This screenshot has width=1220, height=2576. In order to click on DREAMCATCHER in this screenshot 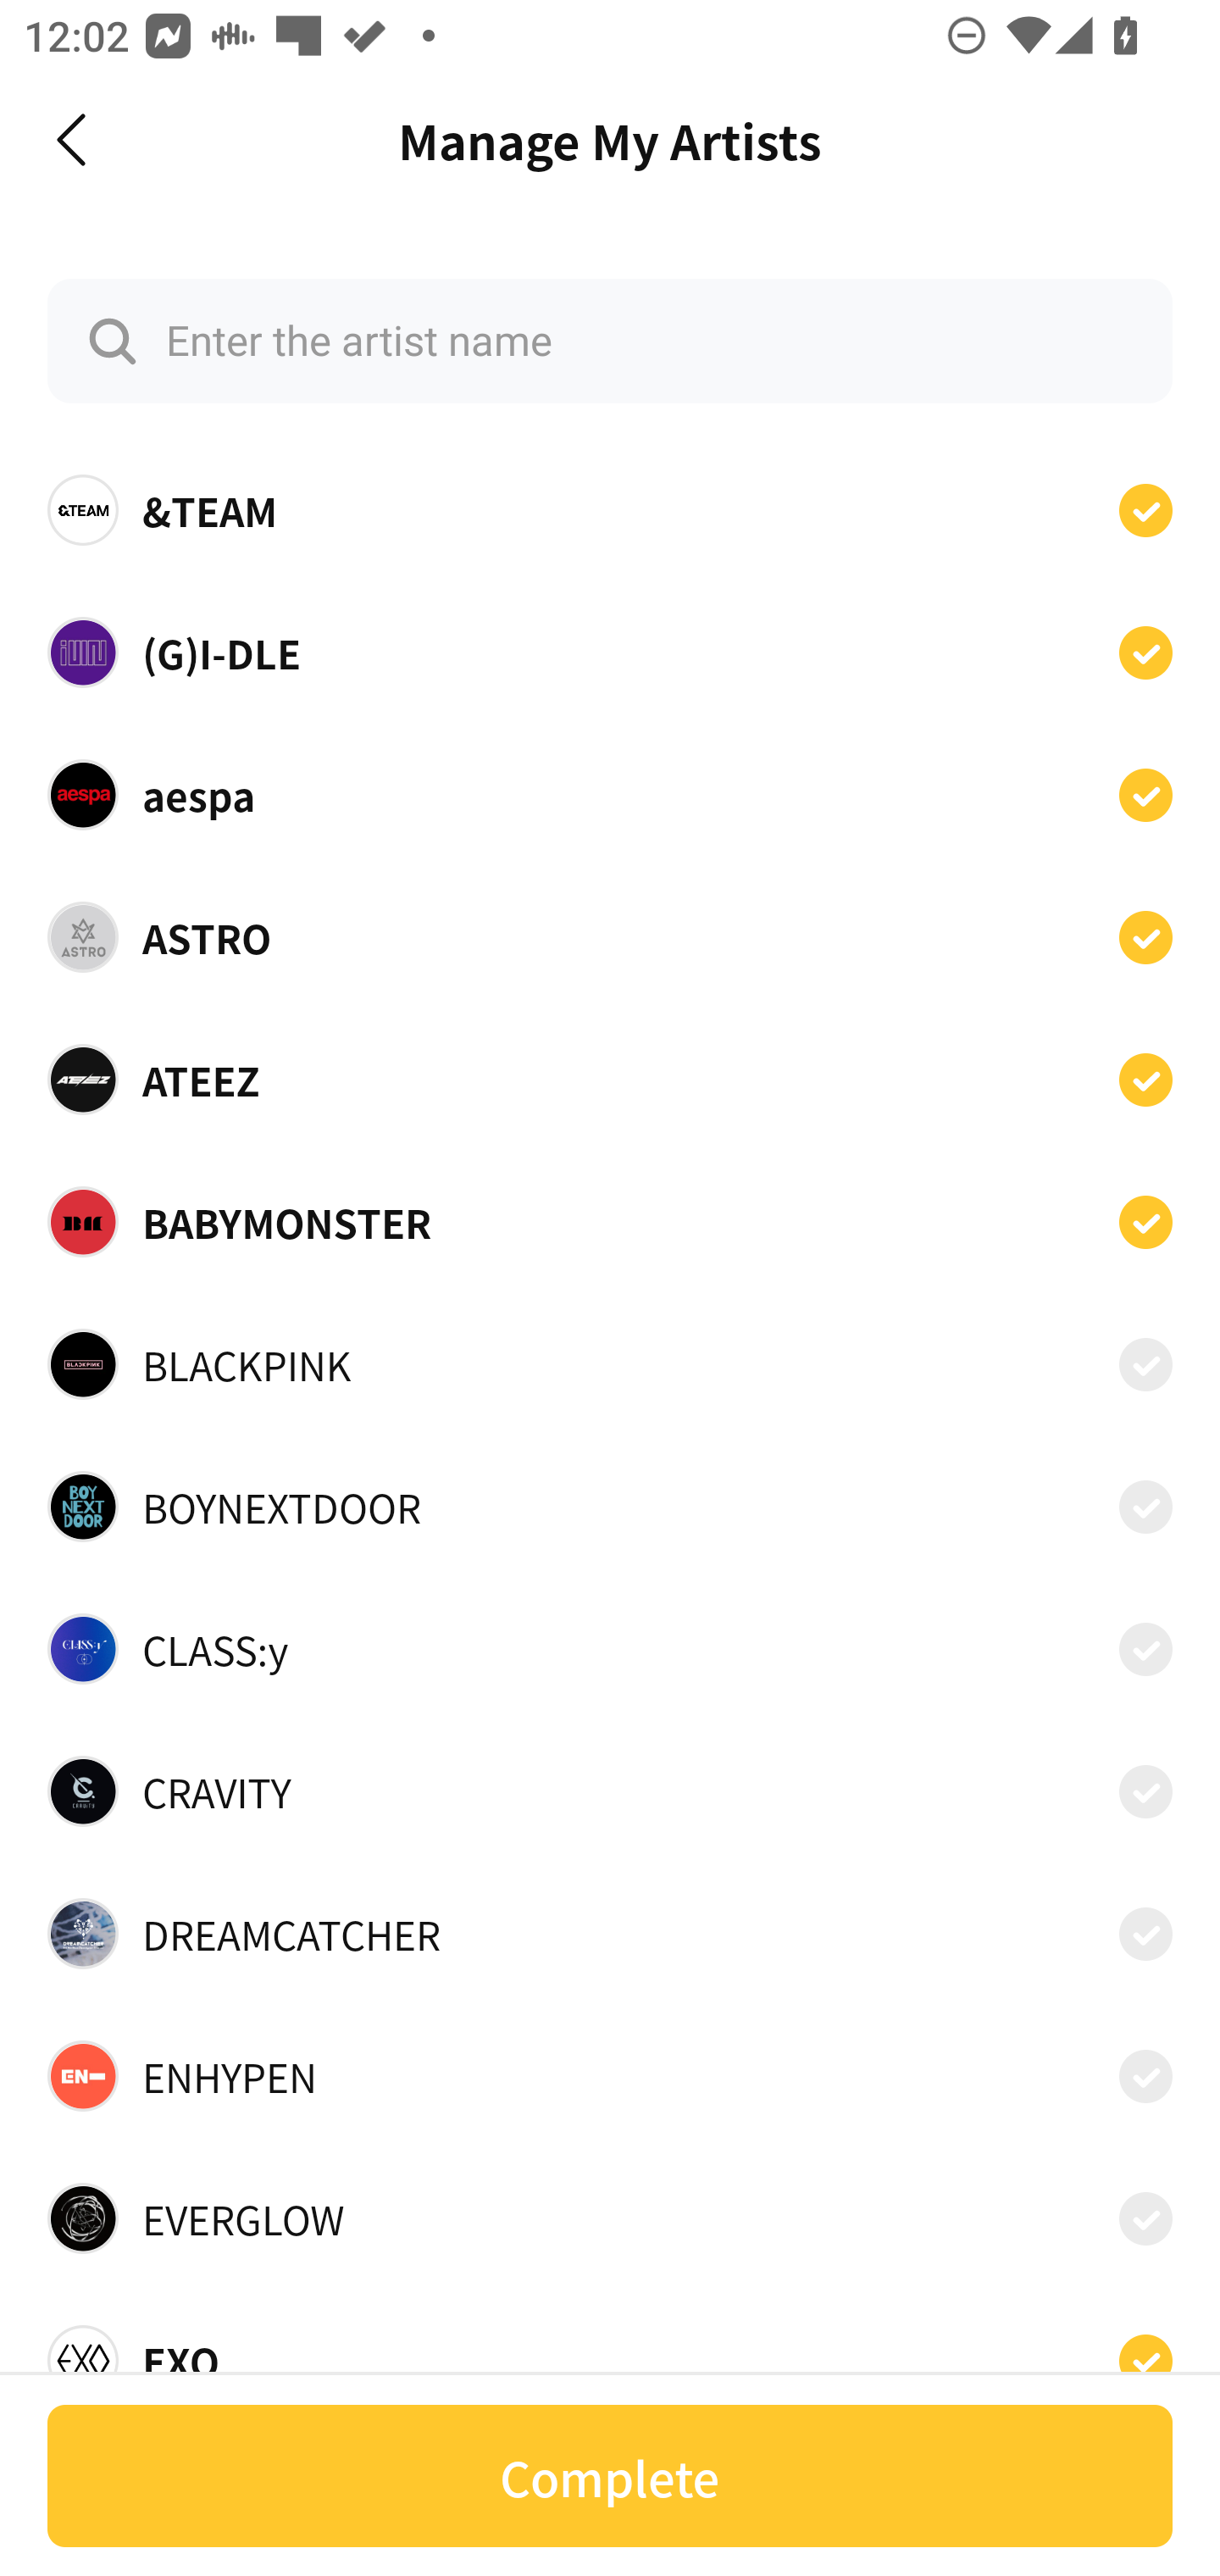, I will do `click(610, 1933)`.